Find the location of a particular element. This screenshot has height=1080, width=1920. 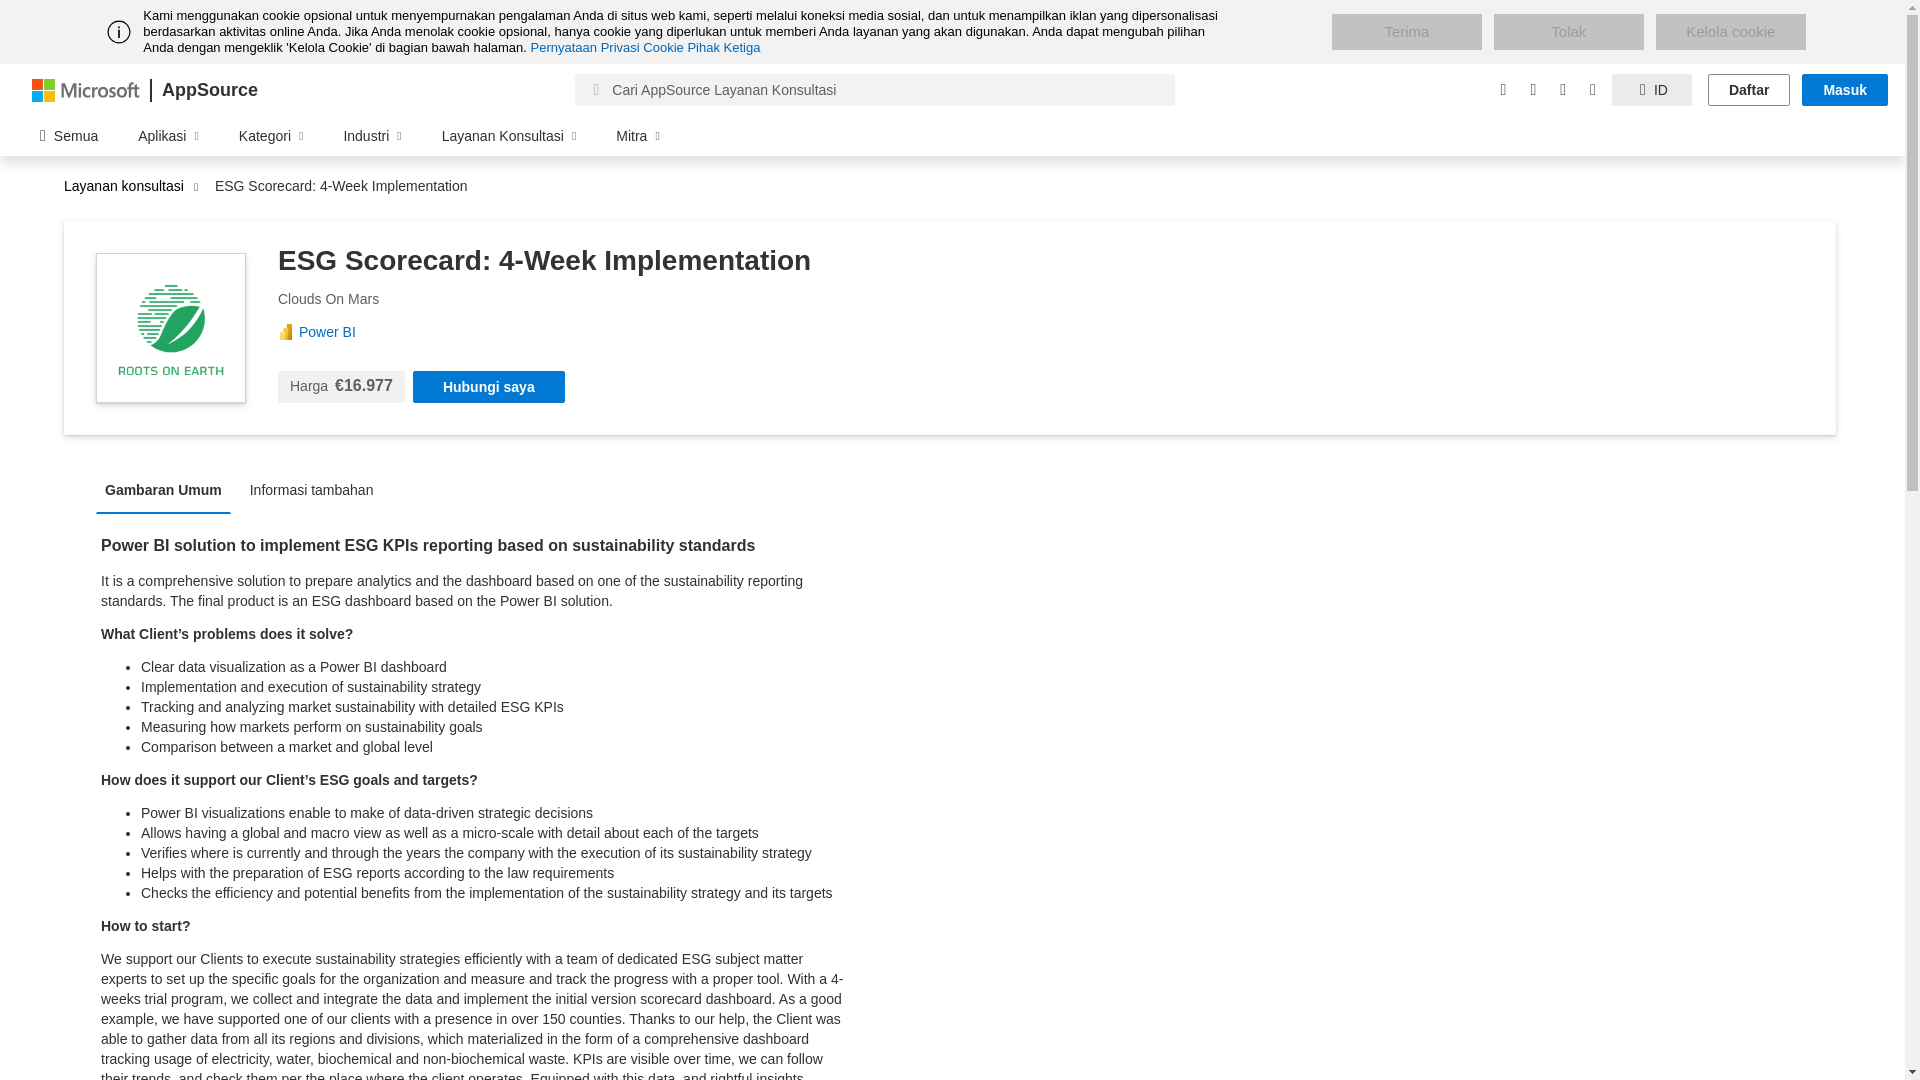

Layanan konsultasi is located at coordinates (128, 186).